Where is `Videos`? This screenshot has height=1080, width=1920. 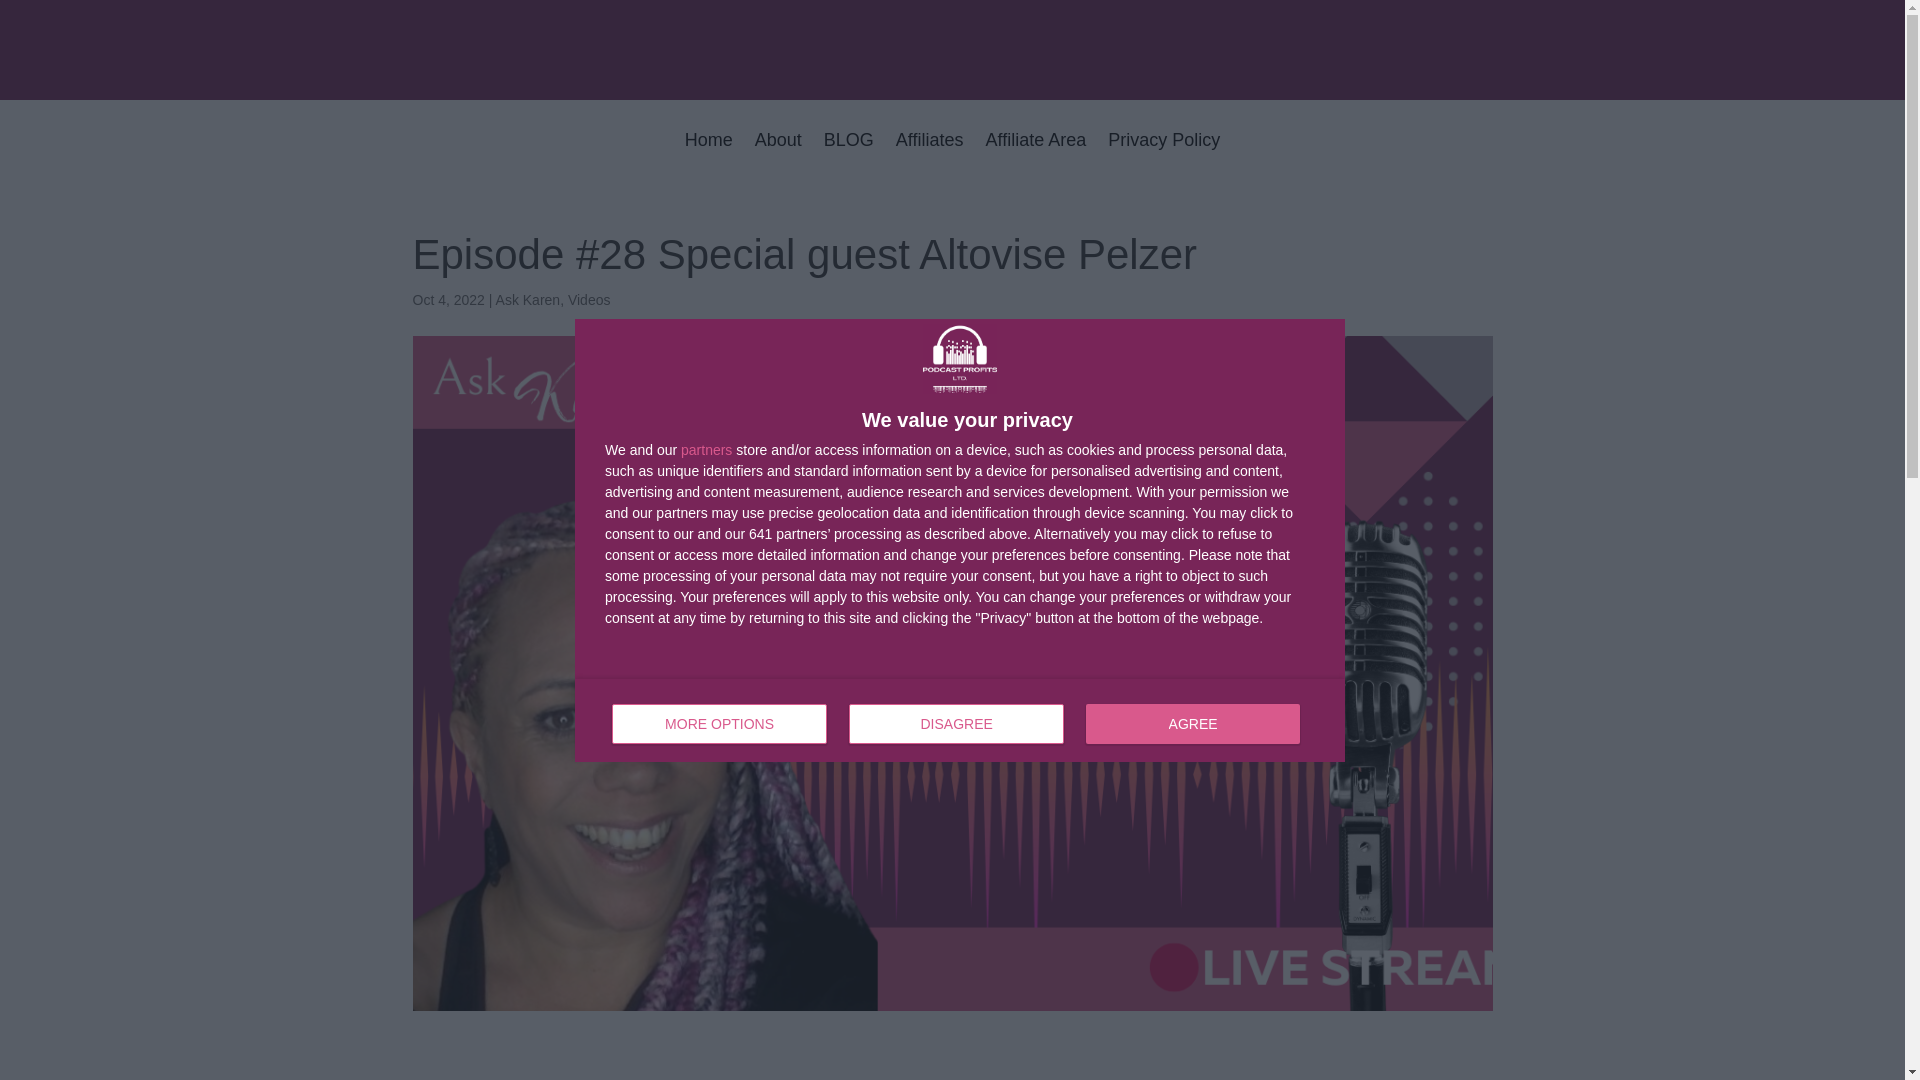 Videos is located at coordinates (960, 720).